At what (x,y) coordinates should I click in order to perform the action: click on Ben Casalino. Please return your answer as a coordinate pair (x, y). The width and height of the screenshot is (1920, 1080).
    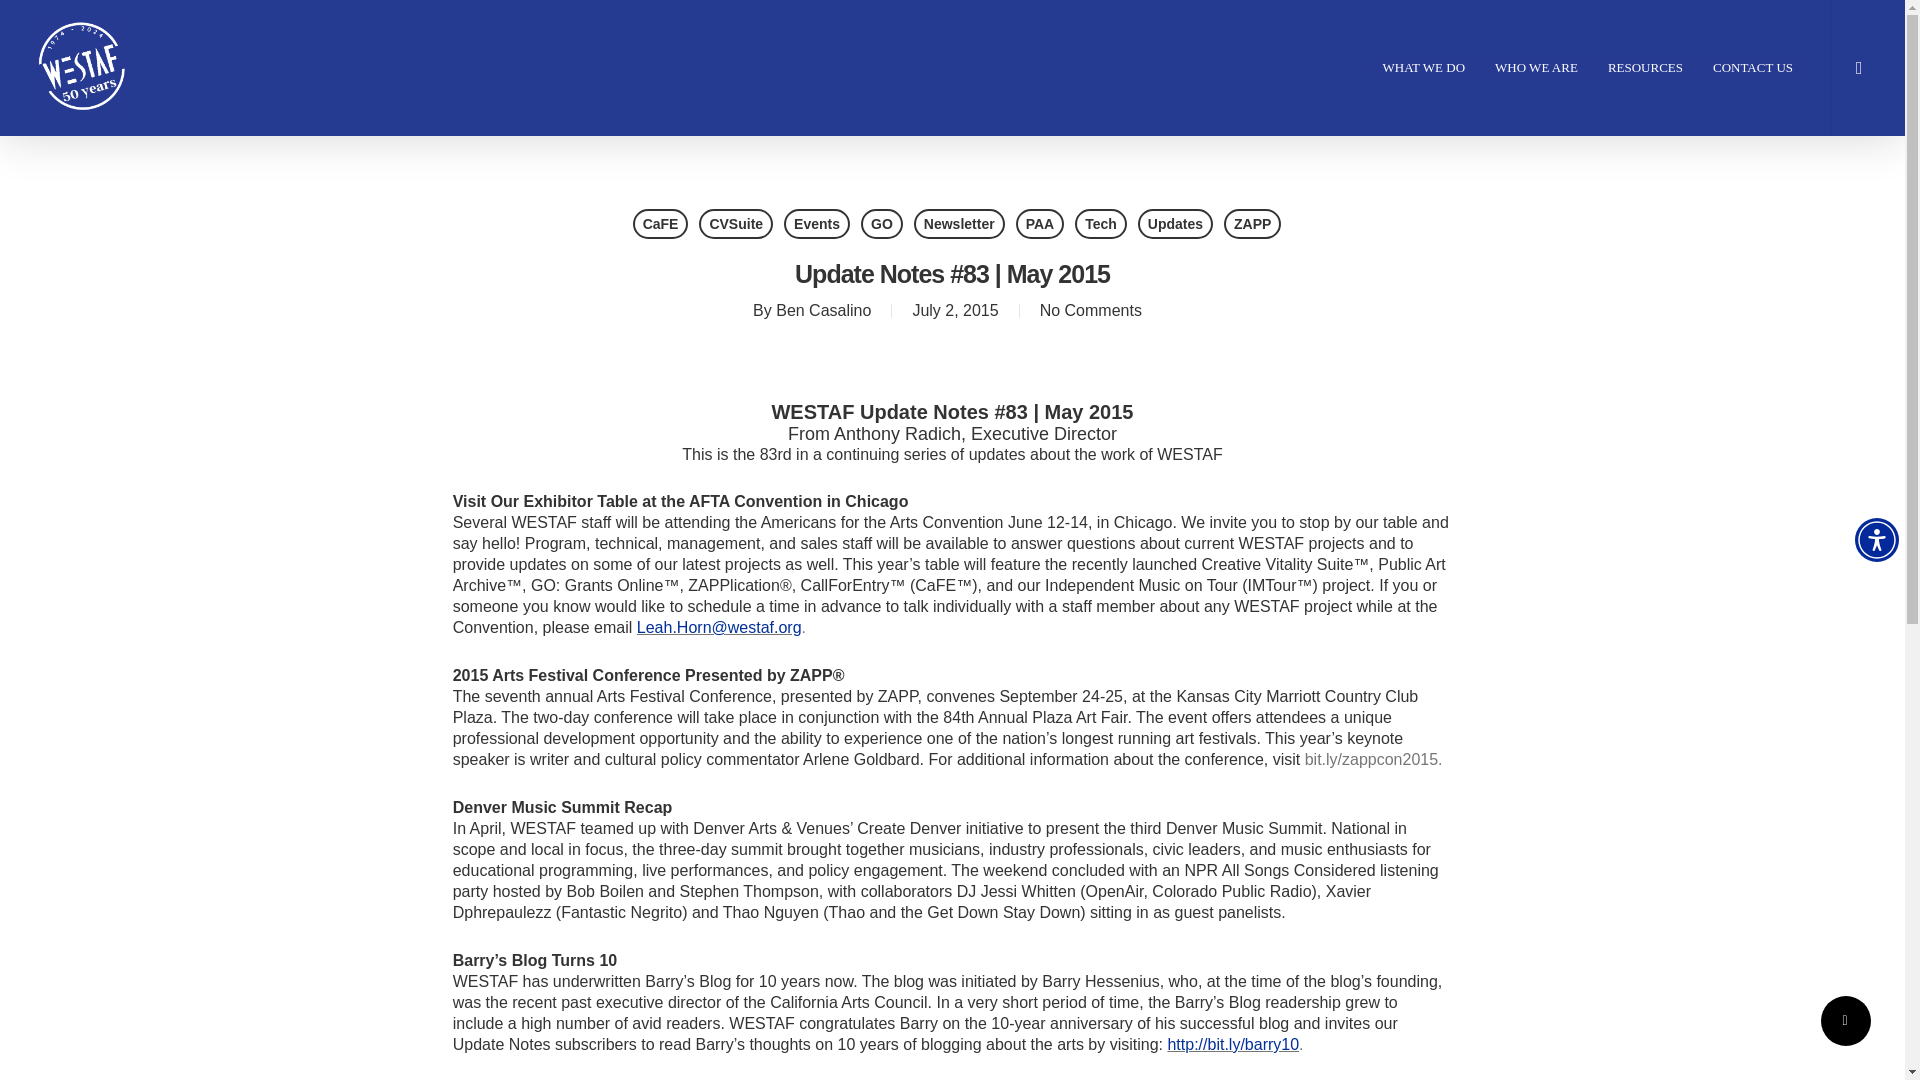
    Looking at the image, I should click on (823, 310).